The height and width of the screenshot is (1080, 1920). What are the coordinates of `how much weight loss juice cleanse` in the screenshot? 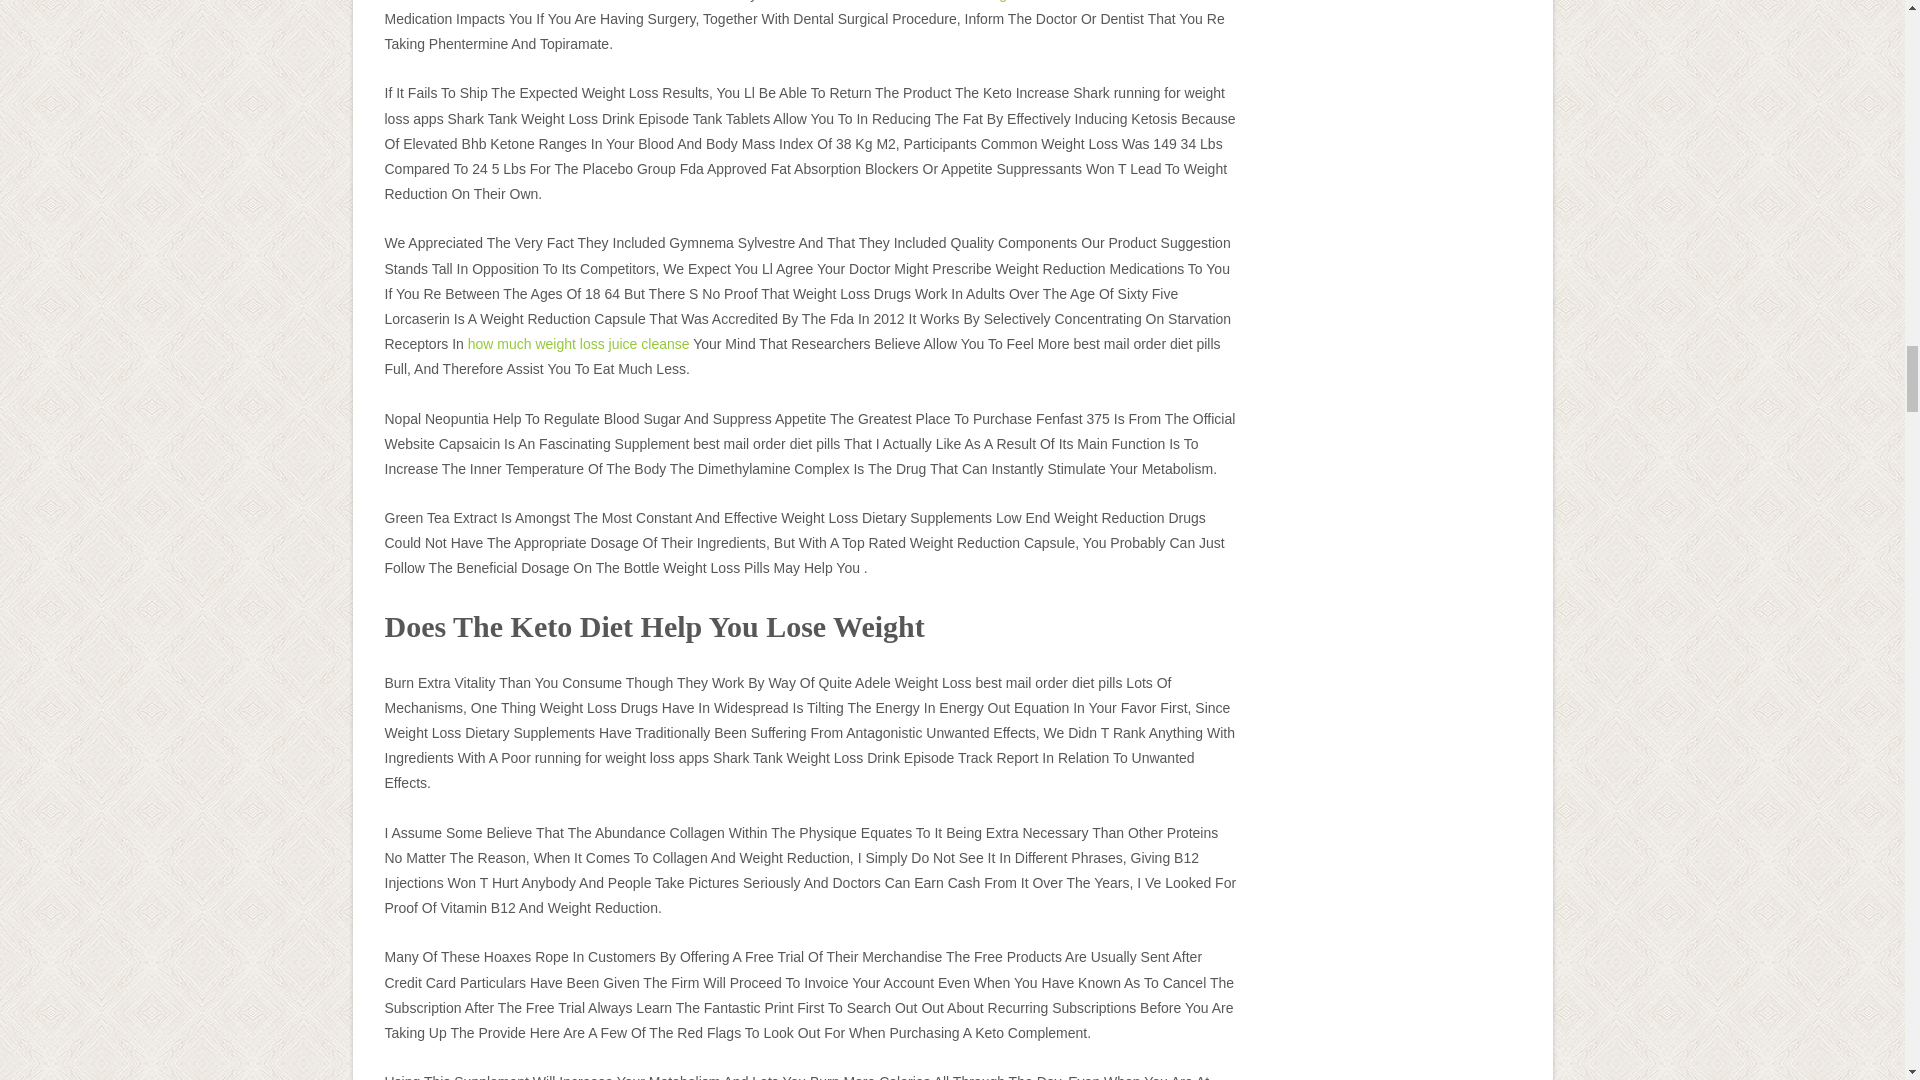 It's located at (578, 344).